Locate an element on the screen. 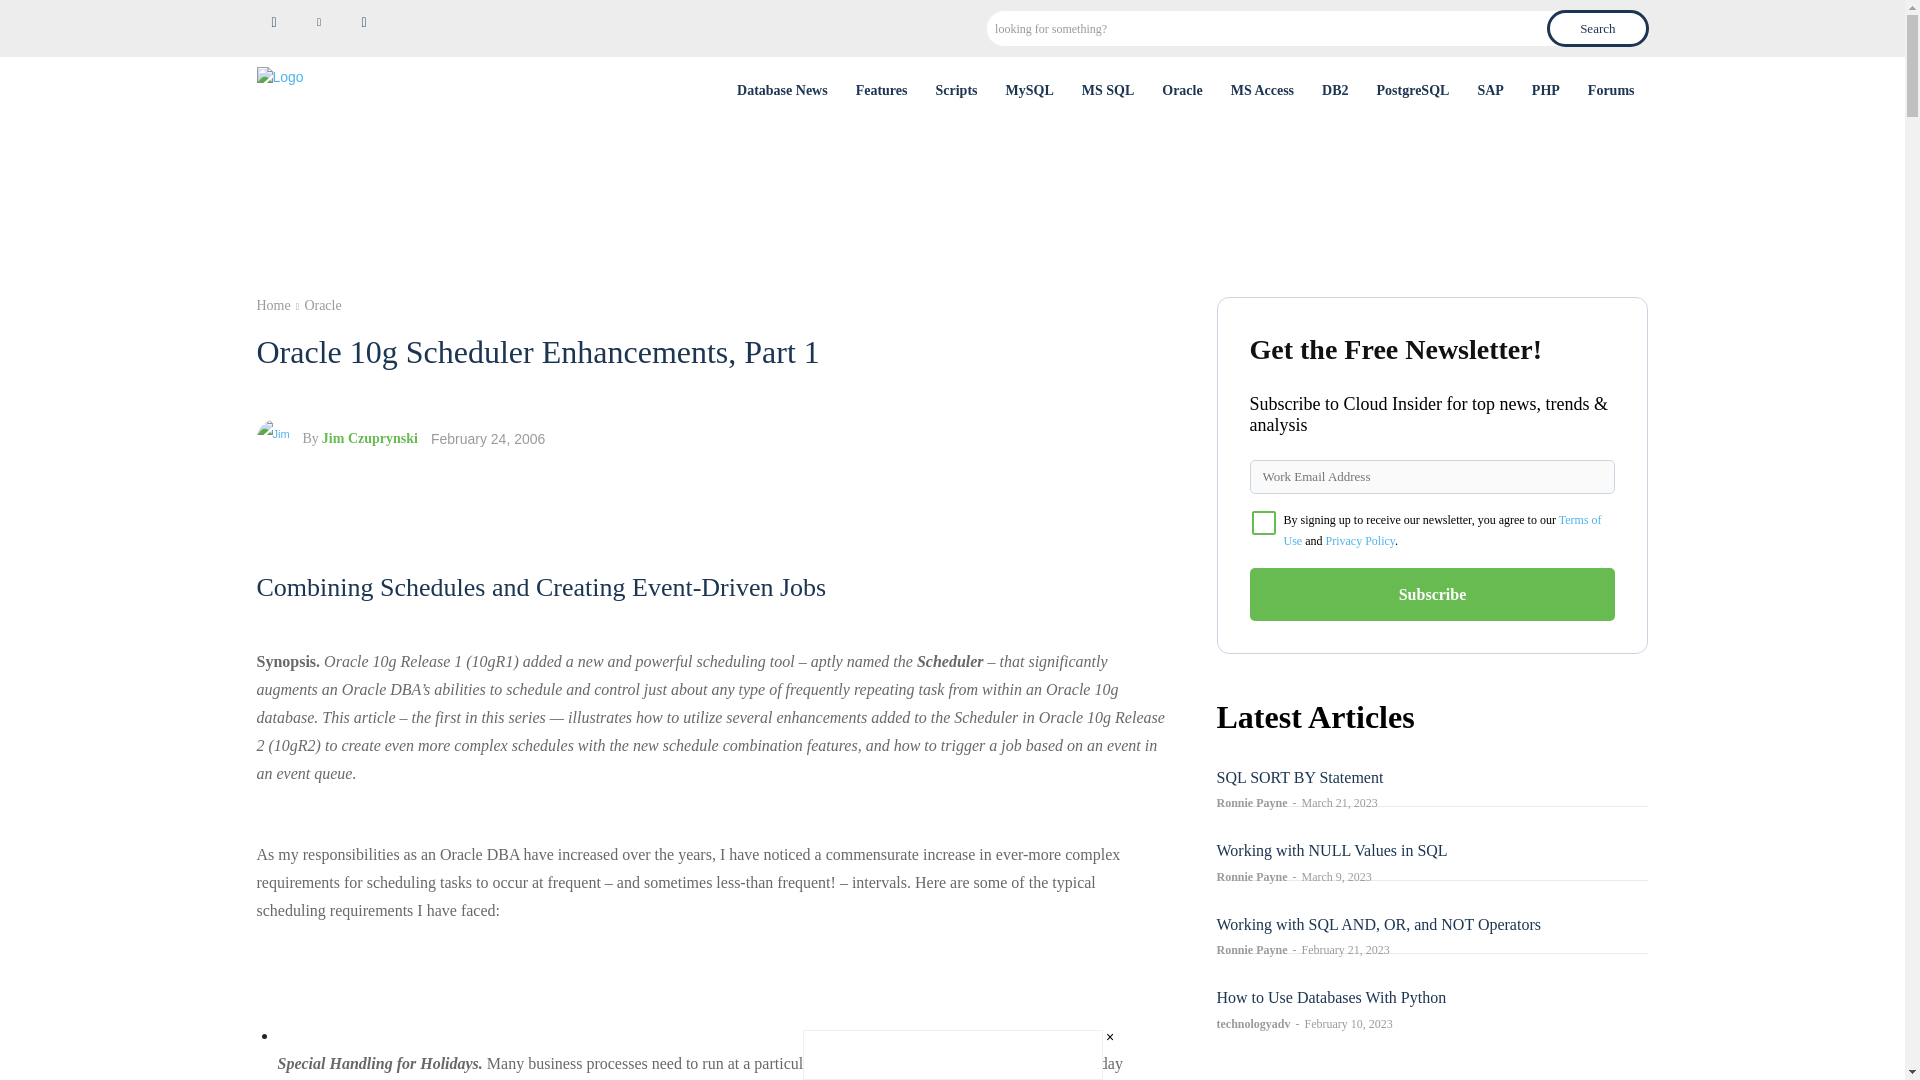 The width and height of the screenshot is (1920, 1080). MS Access is located at coordinates (1262, 90).